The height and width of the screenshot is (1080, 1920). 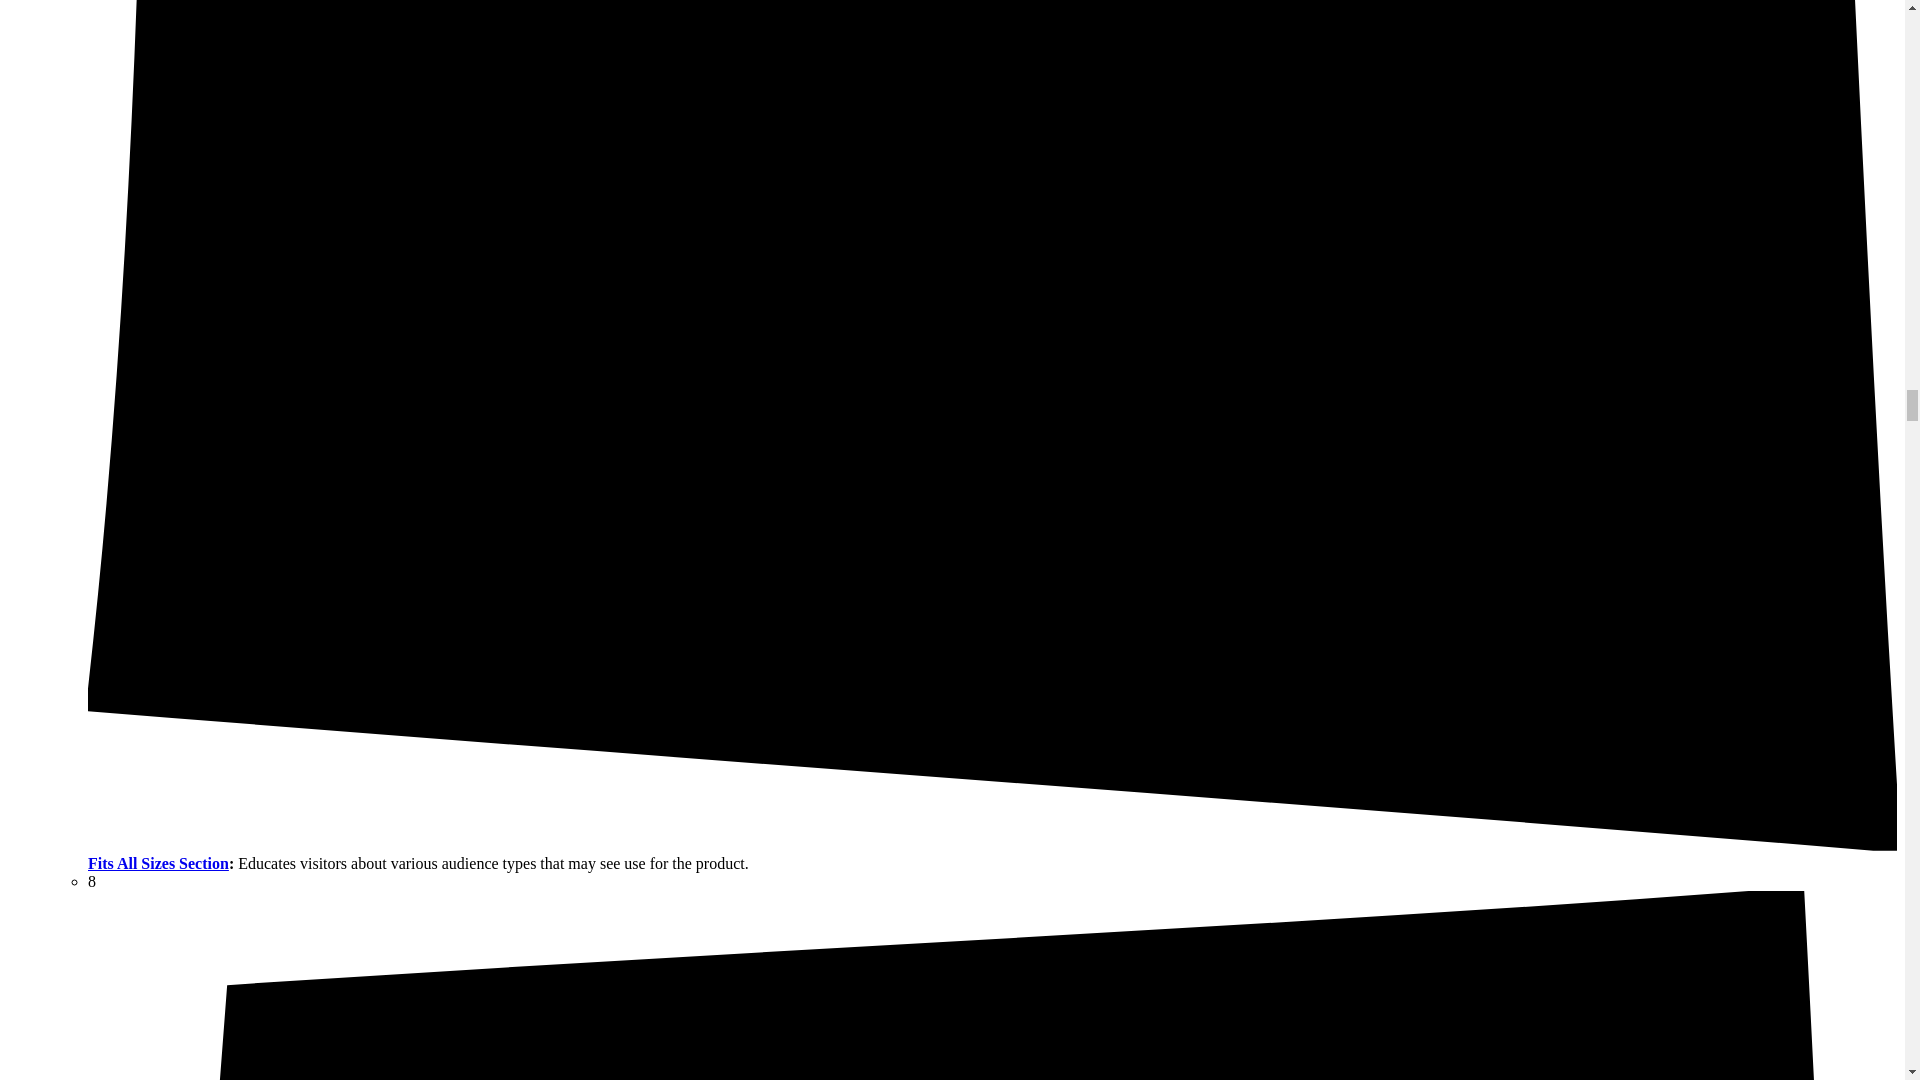 What do you see at coordinates (158, 863) in the screenshot?
I see `Couch Gamers - Fits All Sizes` at bounding box center [158, 863].